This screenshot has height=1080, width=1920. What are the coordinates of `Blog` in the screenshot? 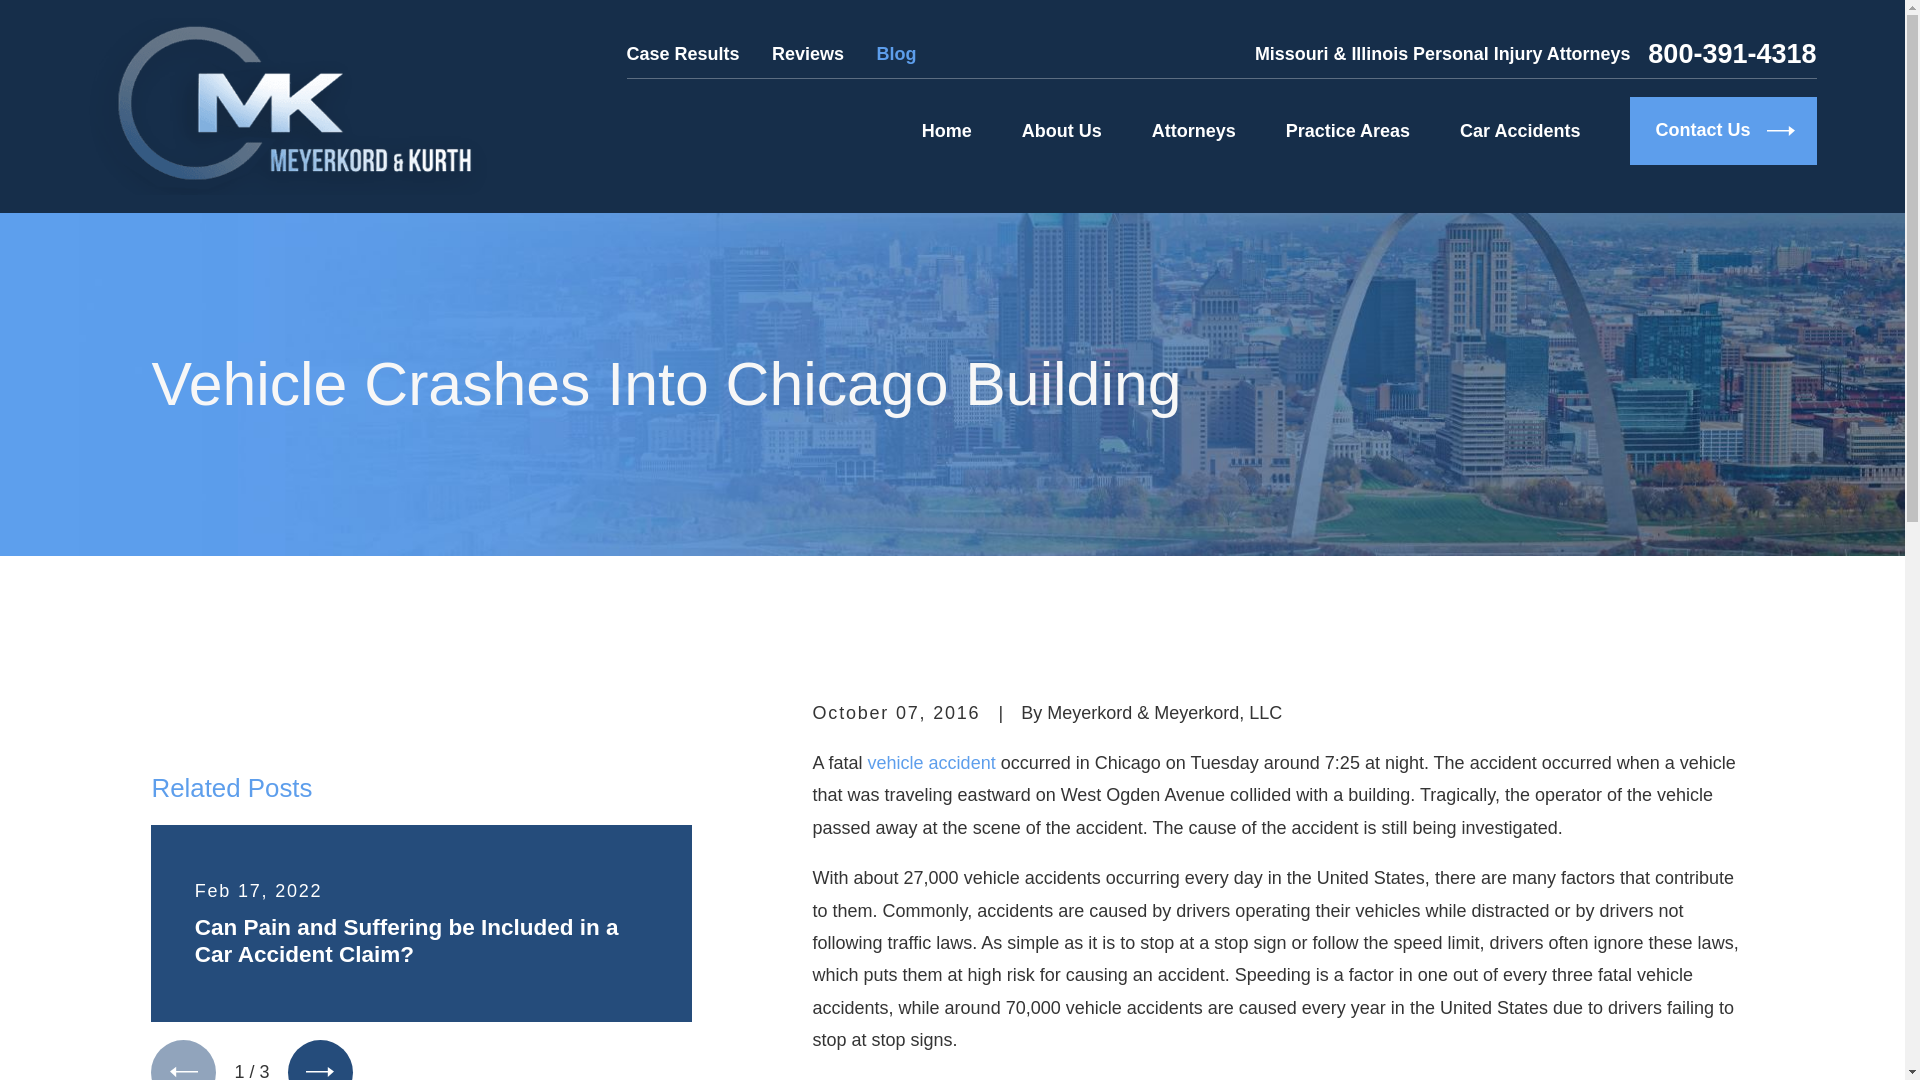 It's located at (895, 54).